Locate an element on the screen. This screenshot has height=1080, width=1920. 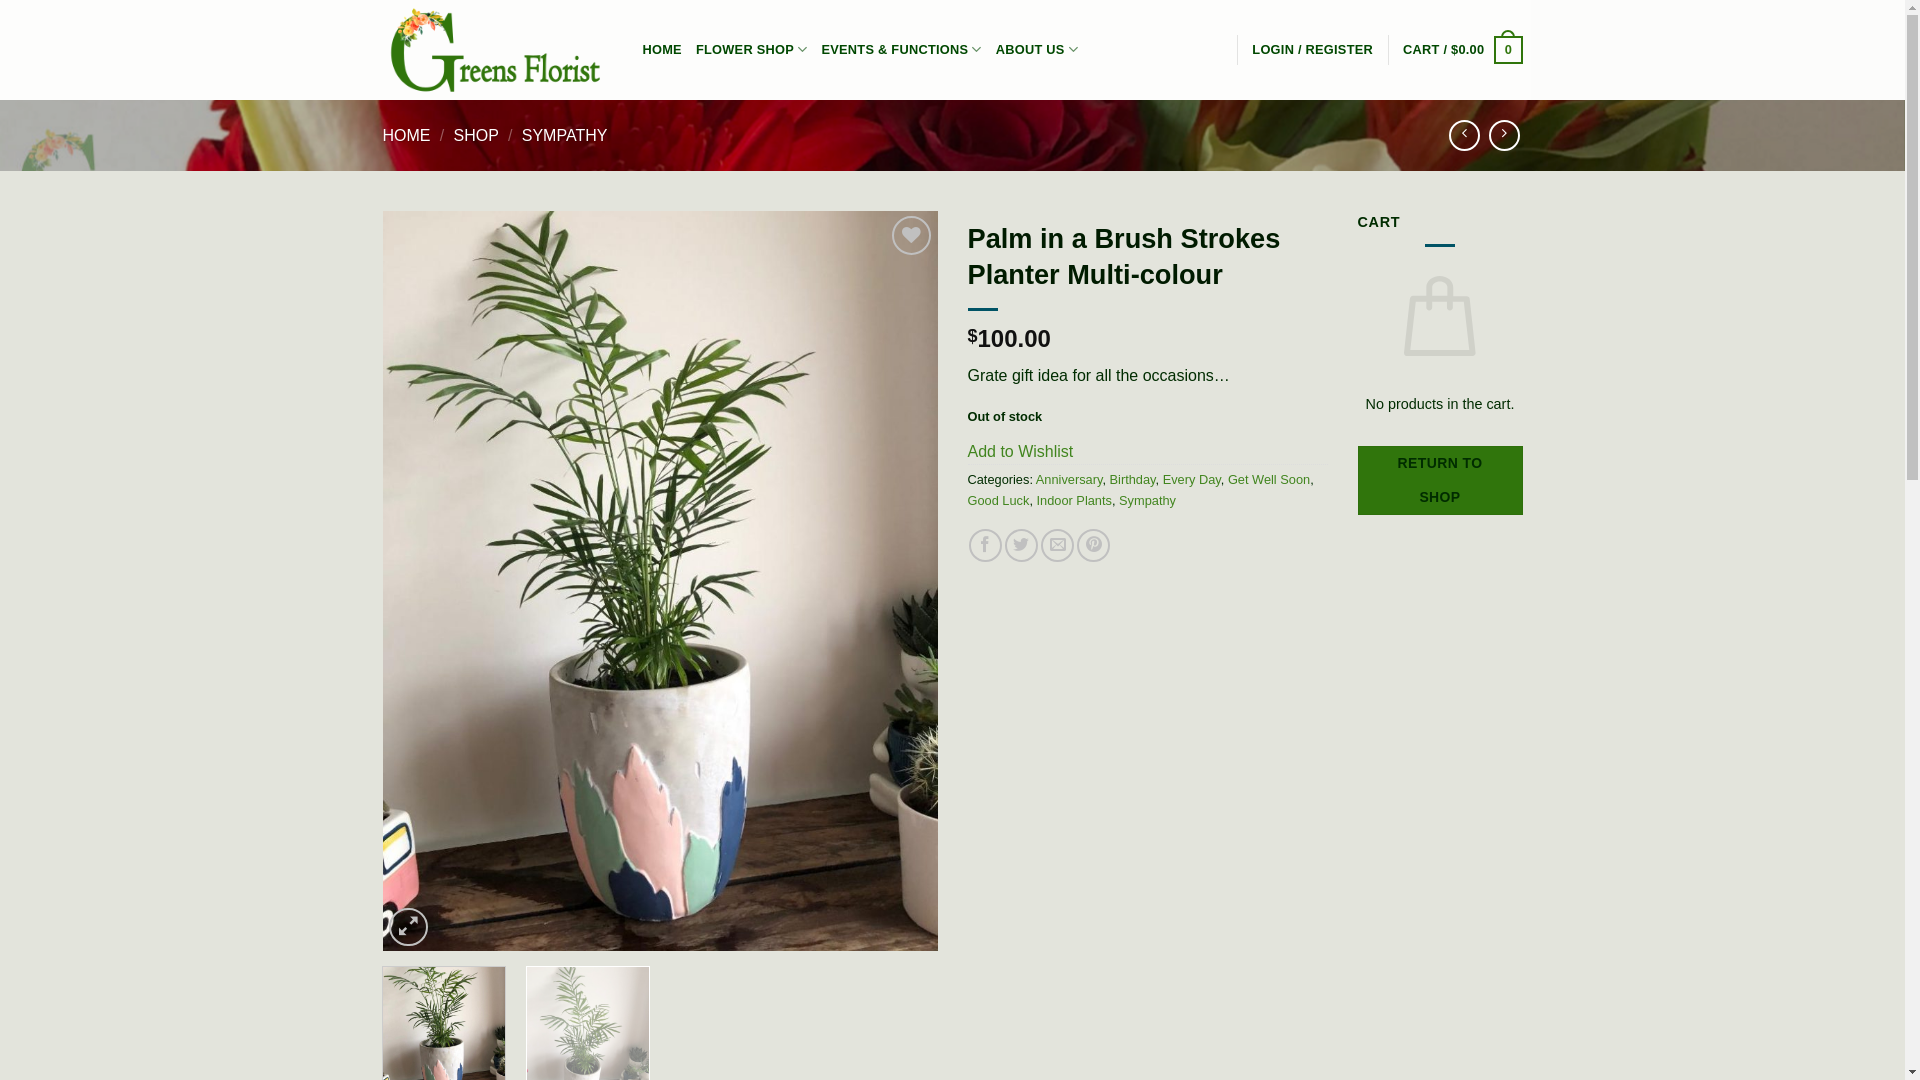
Anniversary is located at coordinates (1070, 480).